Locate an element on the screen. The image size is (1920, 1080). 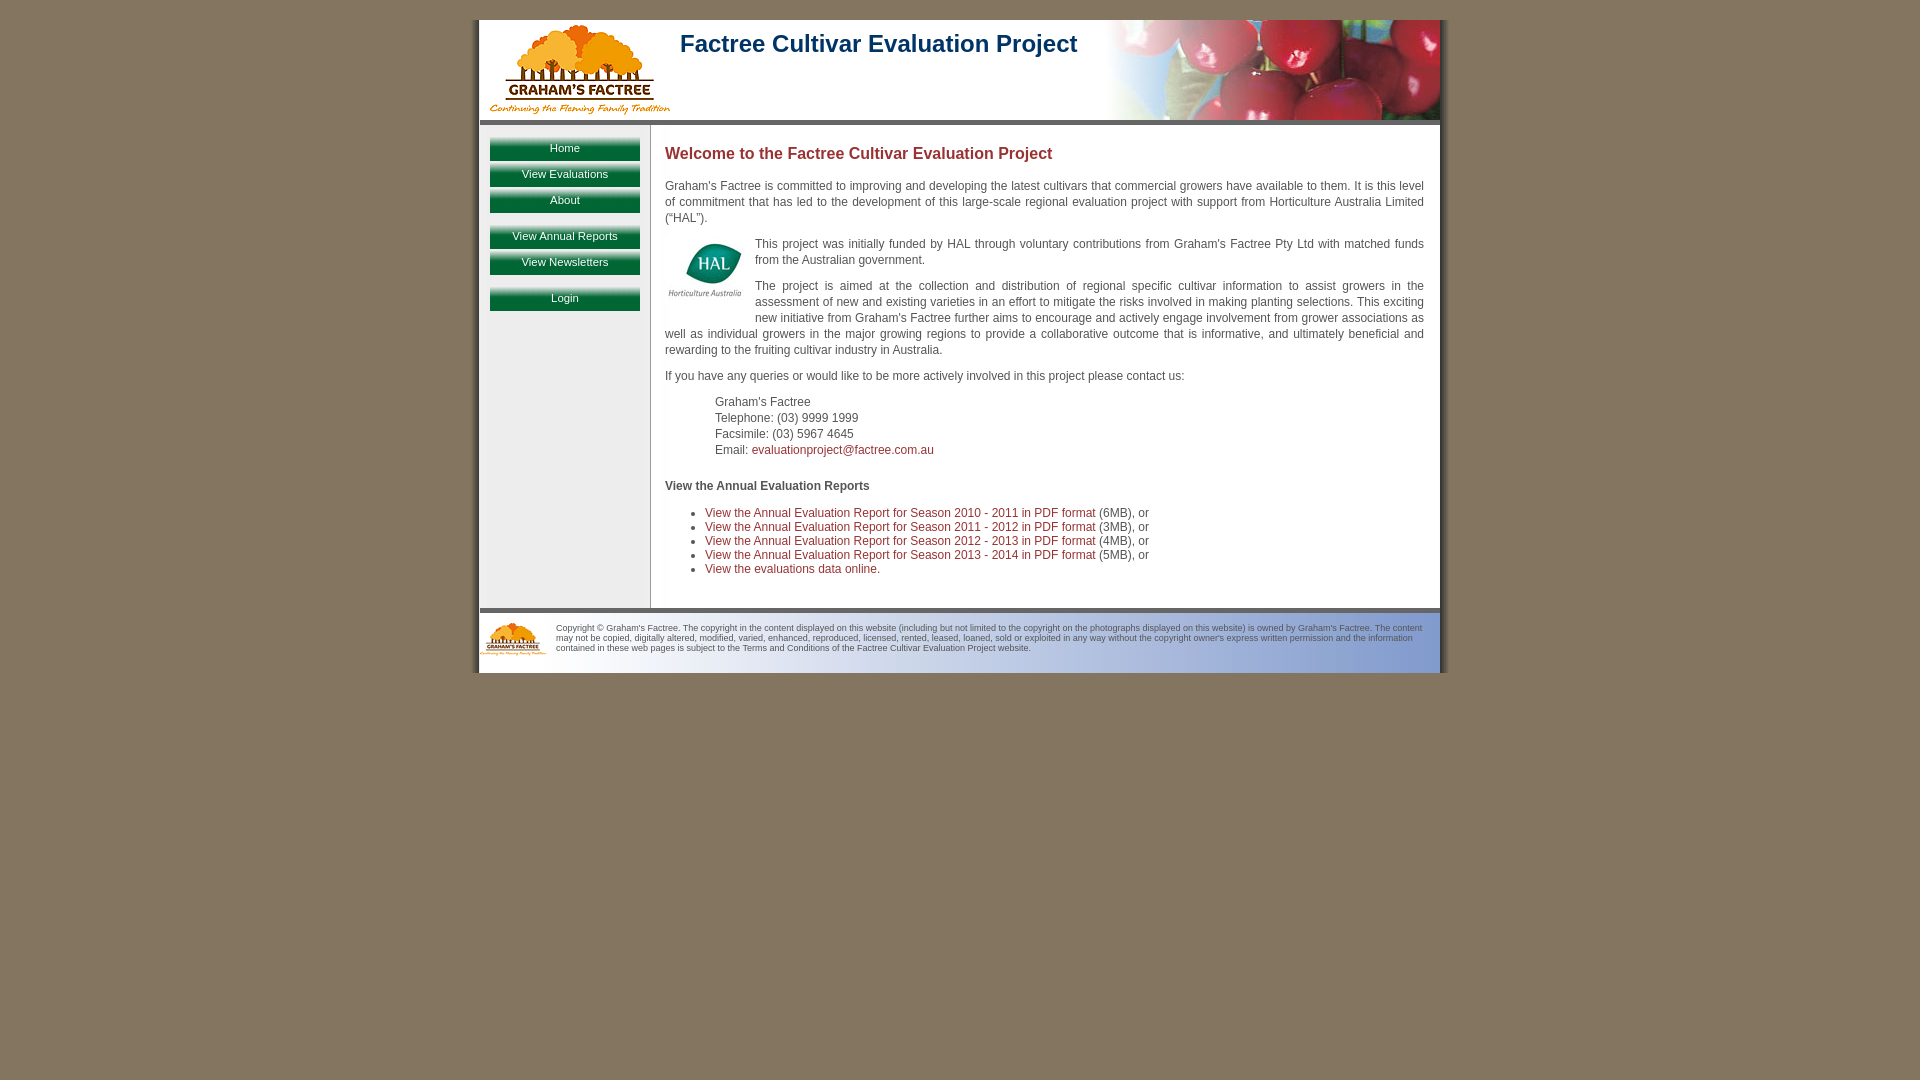
View the evaluations data online. is located at coordinates (792, 569).